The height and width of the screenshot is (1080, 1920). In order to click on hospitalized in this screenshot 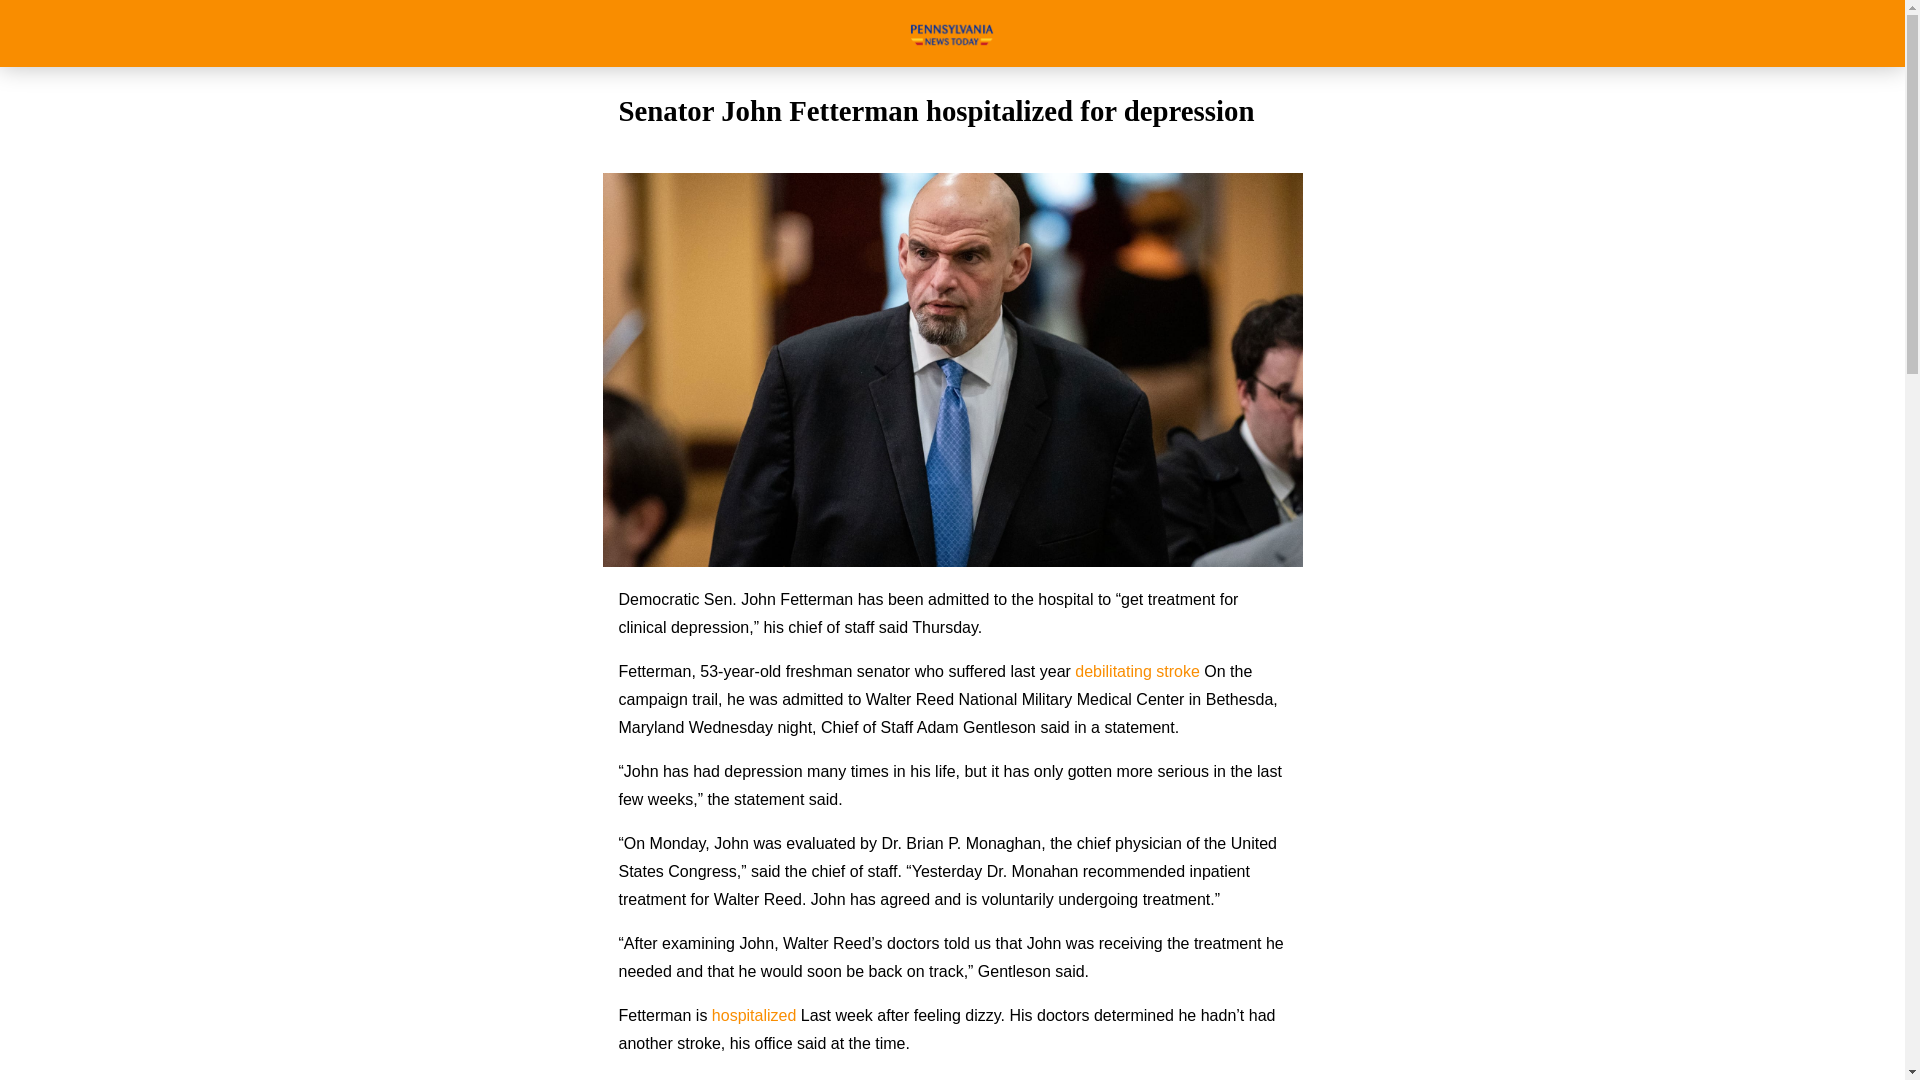, I will do `click(754, 1014)`.